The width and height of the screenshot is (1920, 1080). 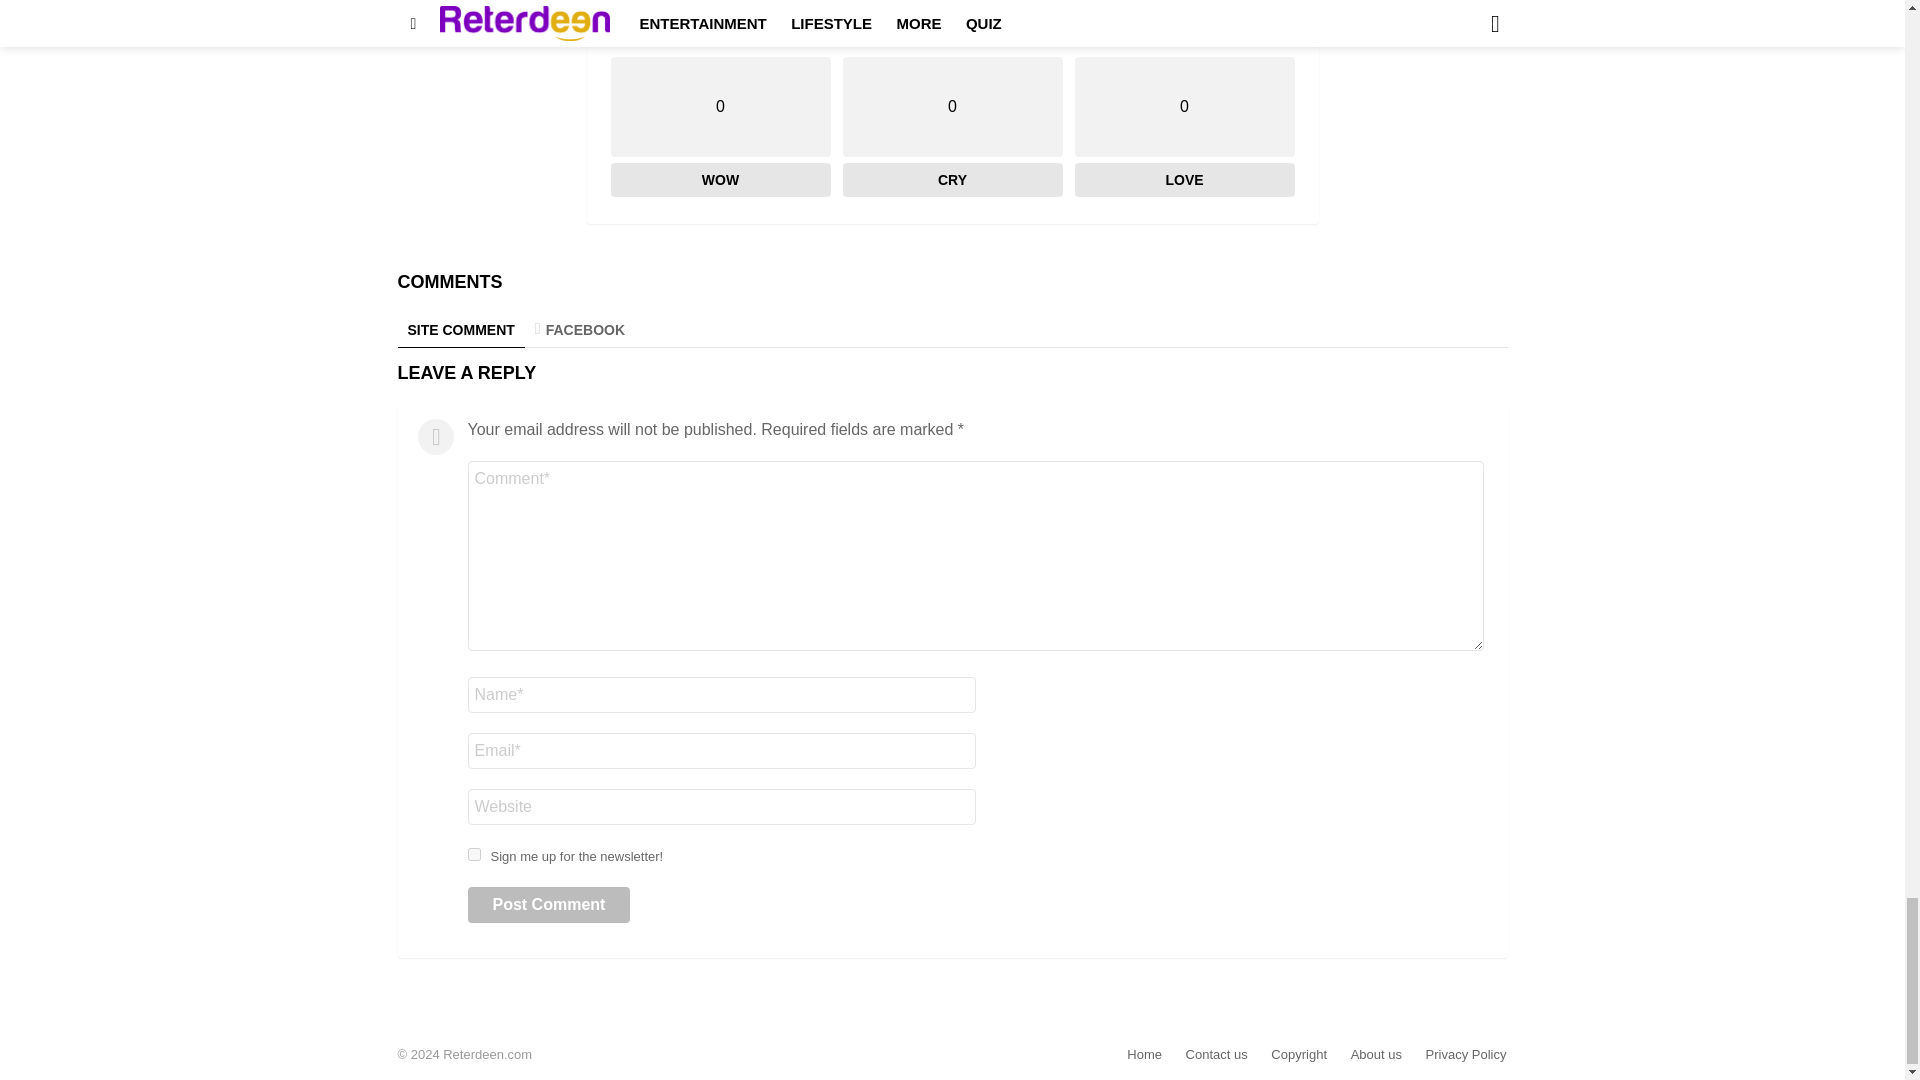 I want to click on 1, so click(x=474, y=854).